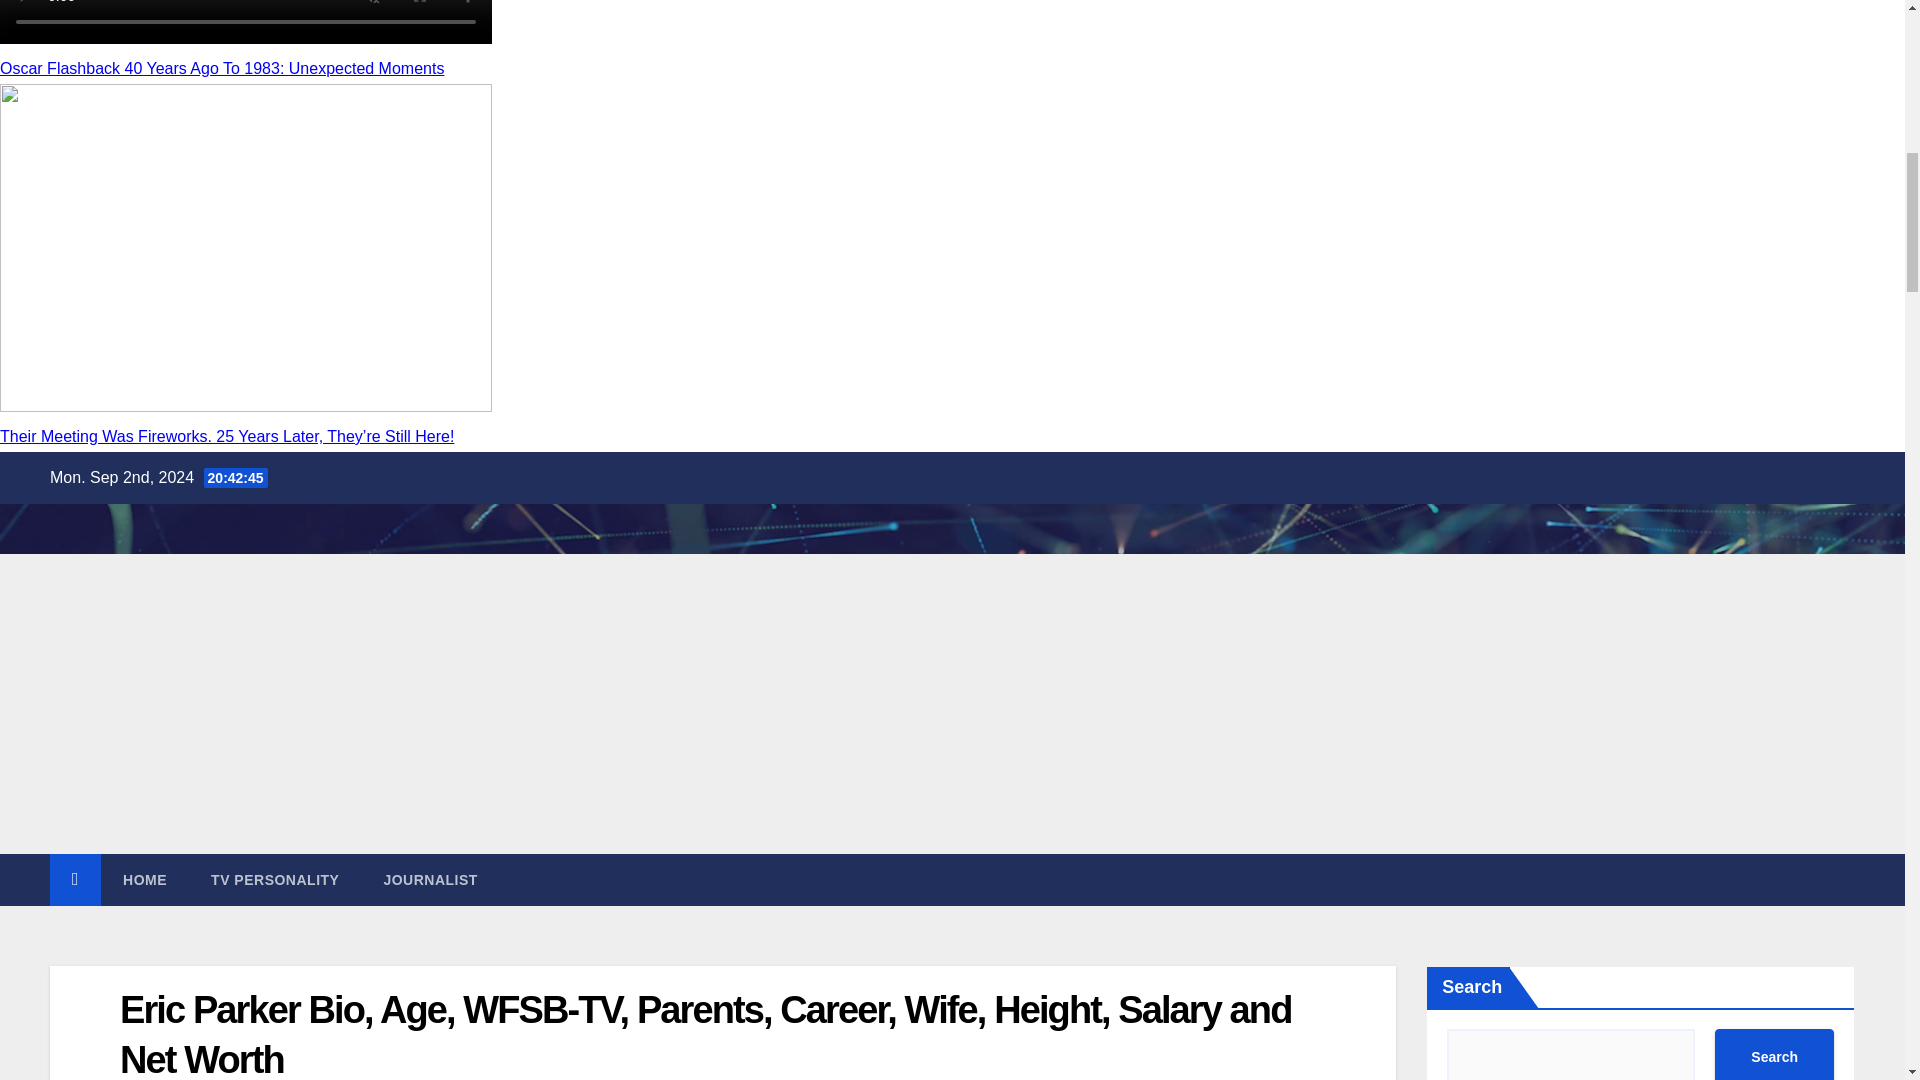 This screenshot has width=1920, height=1080. Describe the element at coordinates (144, 880) in the screenshot. I see `Home` at that location.